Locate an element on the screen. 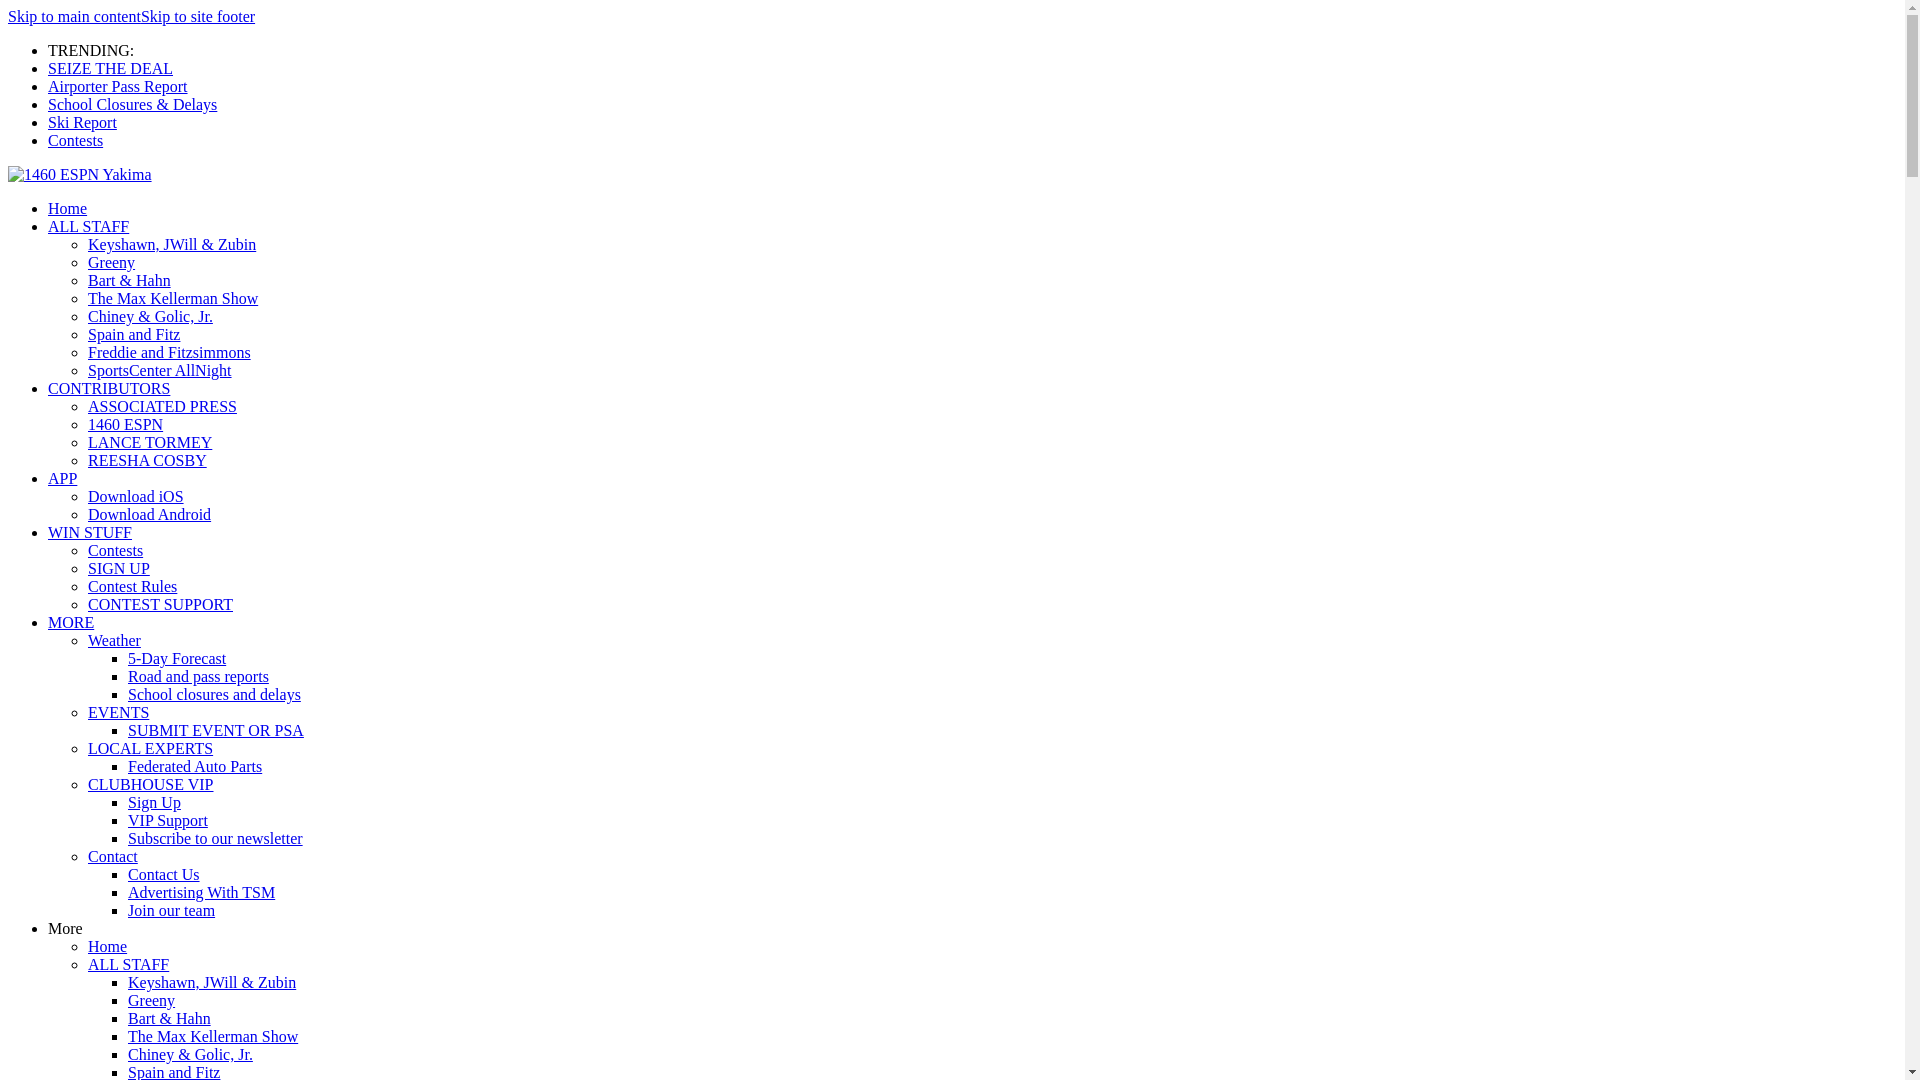 The image size is (1920, 1080). 5-Day Forecast is located at coordinates (177, 658).